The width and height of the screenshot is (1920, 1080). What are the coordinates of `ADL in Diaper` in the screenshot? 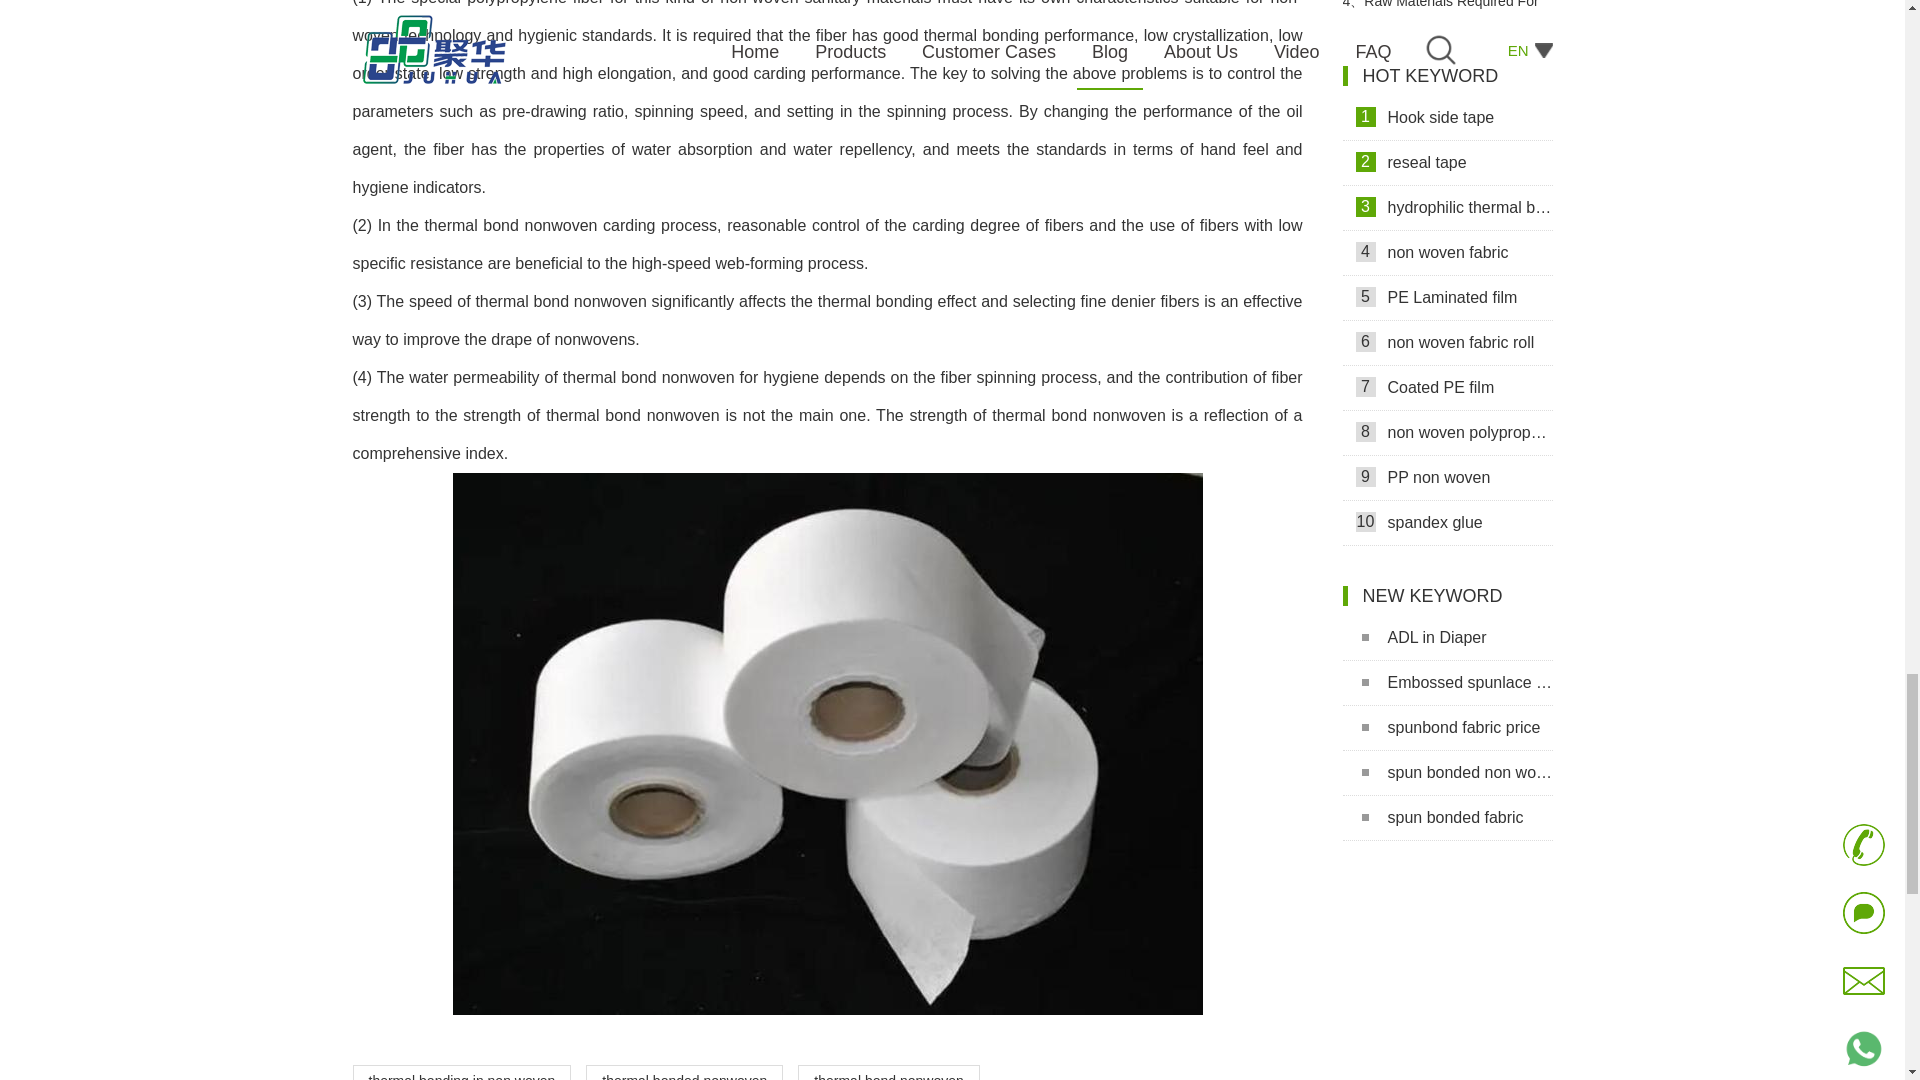 It's located at (1446, 638).